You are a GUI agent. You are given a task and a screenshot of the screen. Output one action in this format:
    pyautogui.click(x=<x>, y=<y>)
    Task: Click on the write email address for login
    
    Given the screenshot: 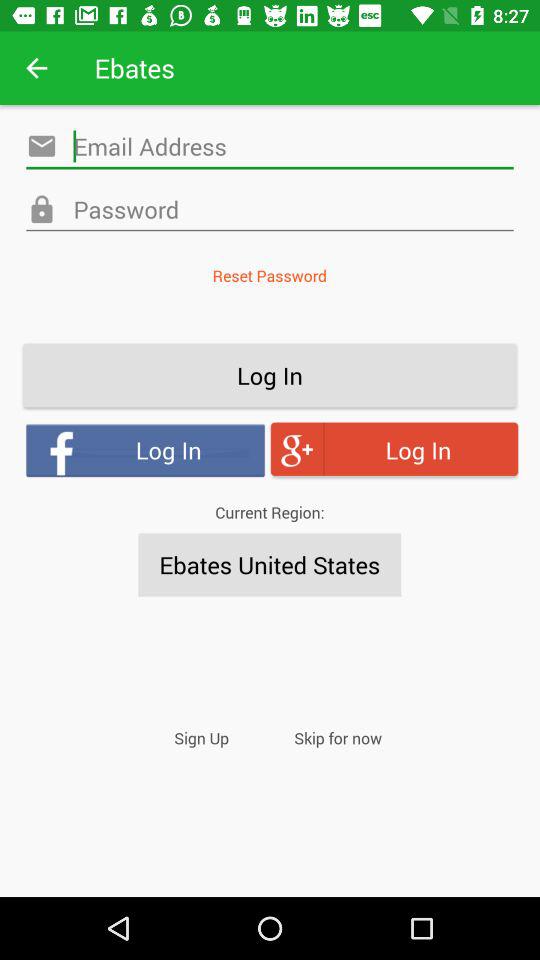 What is the action you would take?
    pyautogui.click(x=270, y=146)
    